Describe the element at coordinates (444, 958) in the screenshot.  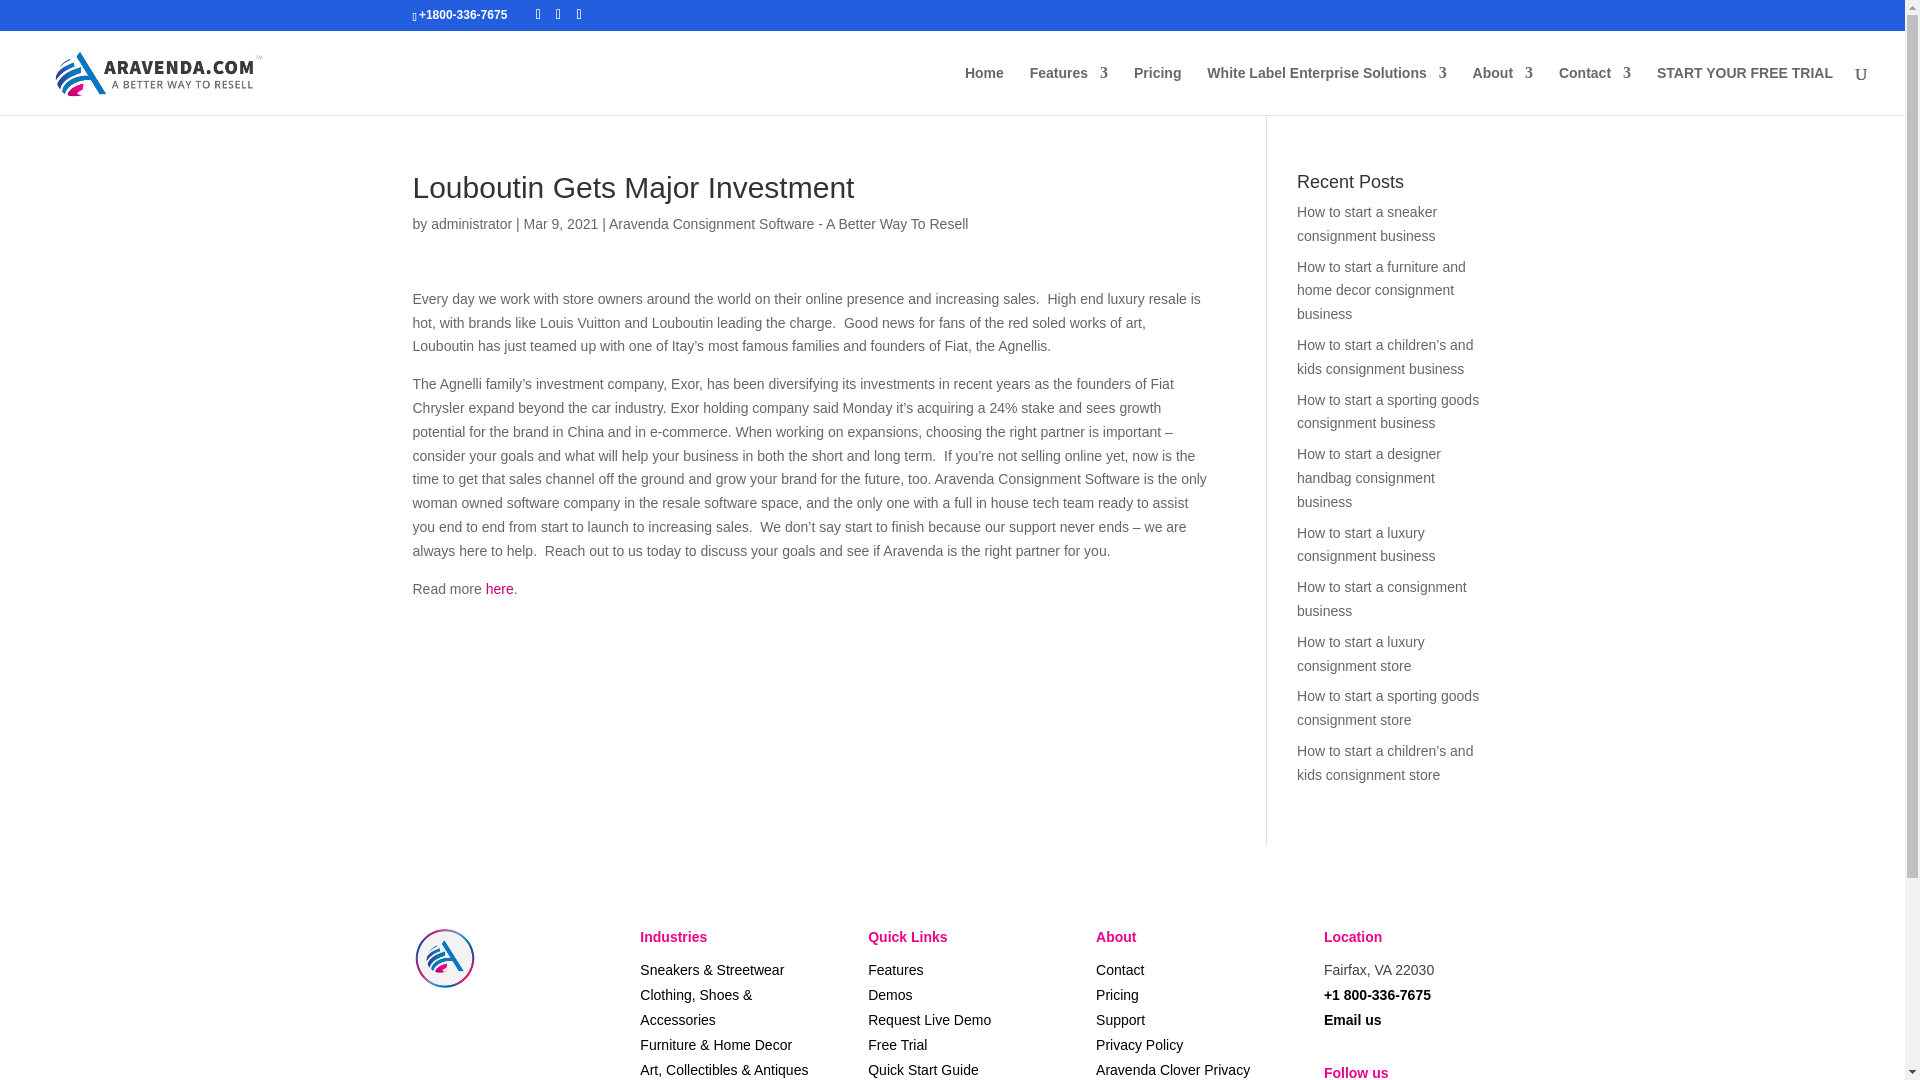
I see `Aravenda Logo` at that location.